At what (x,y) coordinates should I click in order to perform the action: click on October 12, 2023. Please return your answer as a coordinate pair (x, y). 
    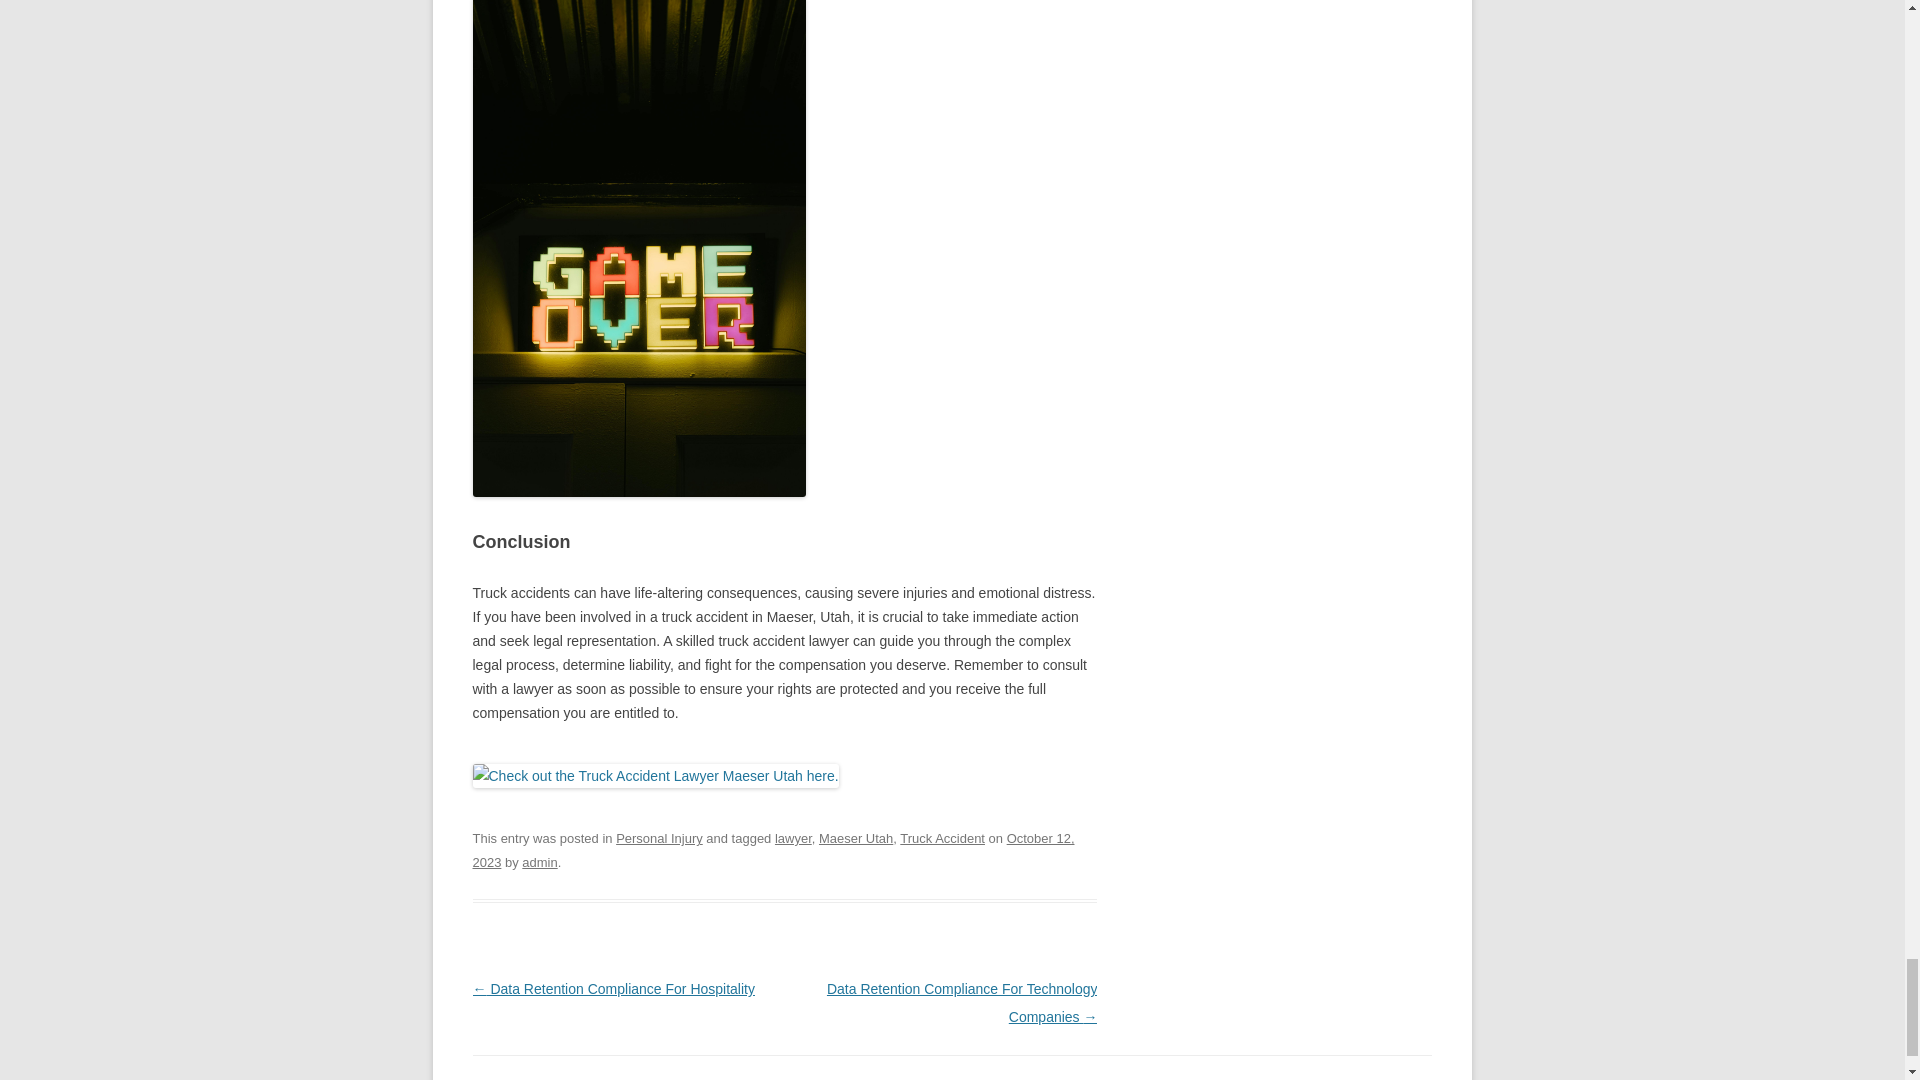
    Looking at the image, I should click on (772, 850).